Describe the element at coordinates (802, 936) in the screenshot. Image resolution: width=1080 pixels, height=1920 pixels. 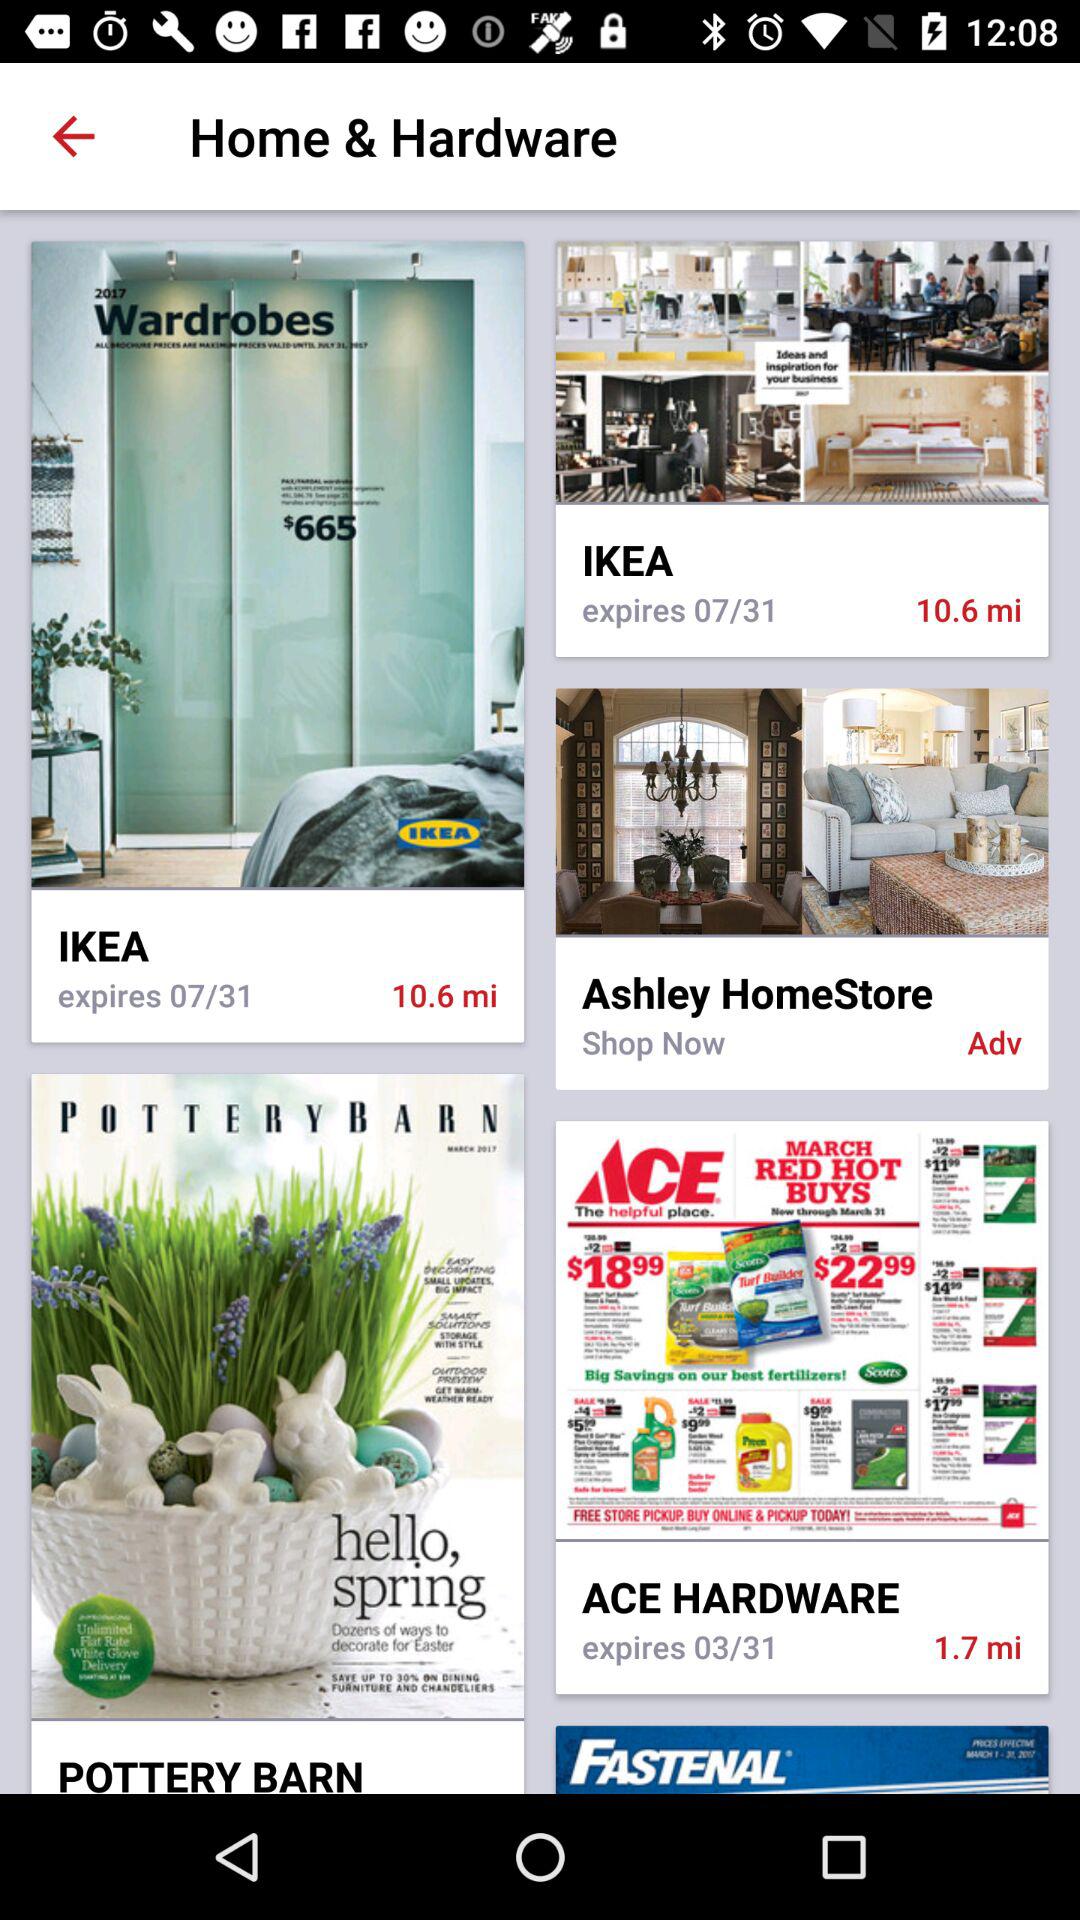
I see `launch the item next to ikea icon` at that location.